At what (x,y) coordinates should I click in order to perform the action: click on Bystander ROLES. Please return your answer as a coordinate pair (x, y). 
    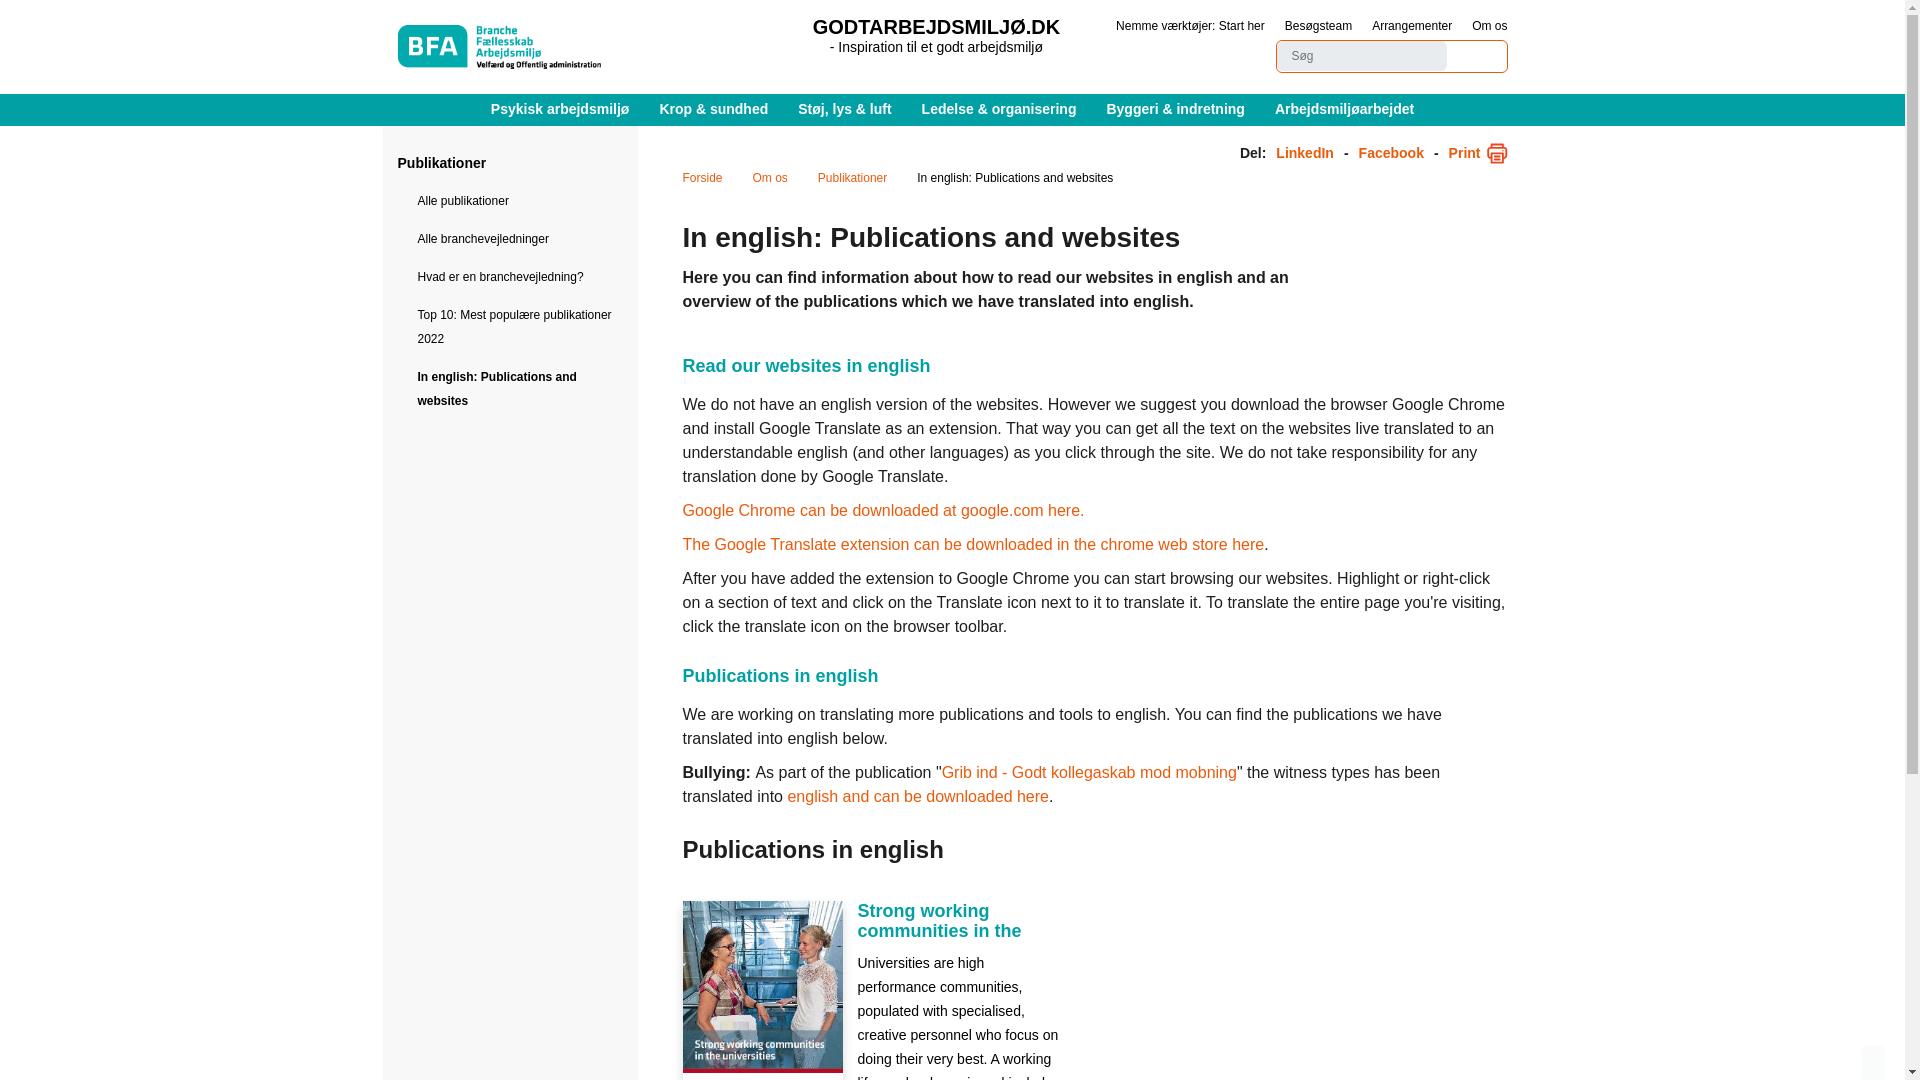
    Looking at the image, I should click on (918, 796).